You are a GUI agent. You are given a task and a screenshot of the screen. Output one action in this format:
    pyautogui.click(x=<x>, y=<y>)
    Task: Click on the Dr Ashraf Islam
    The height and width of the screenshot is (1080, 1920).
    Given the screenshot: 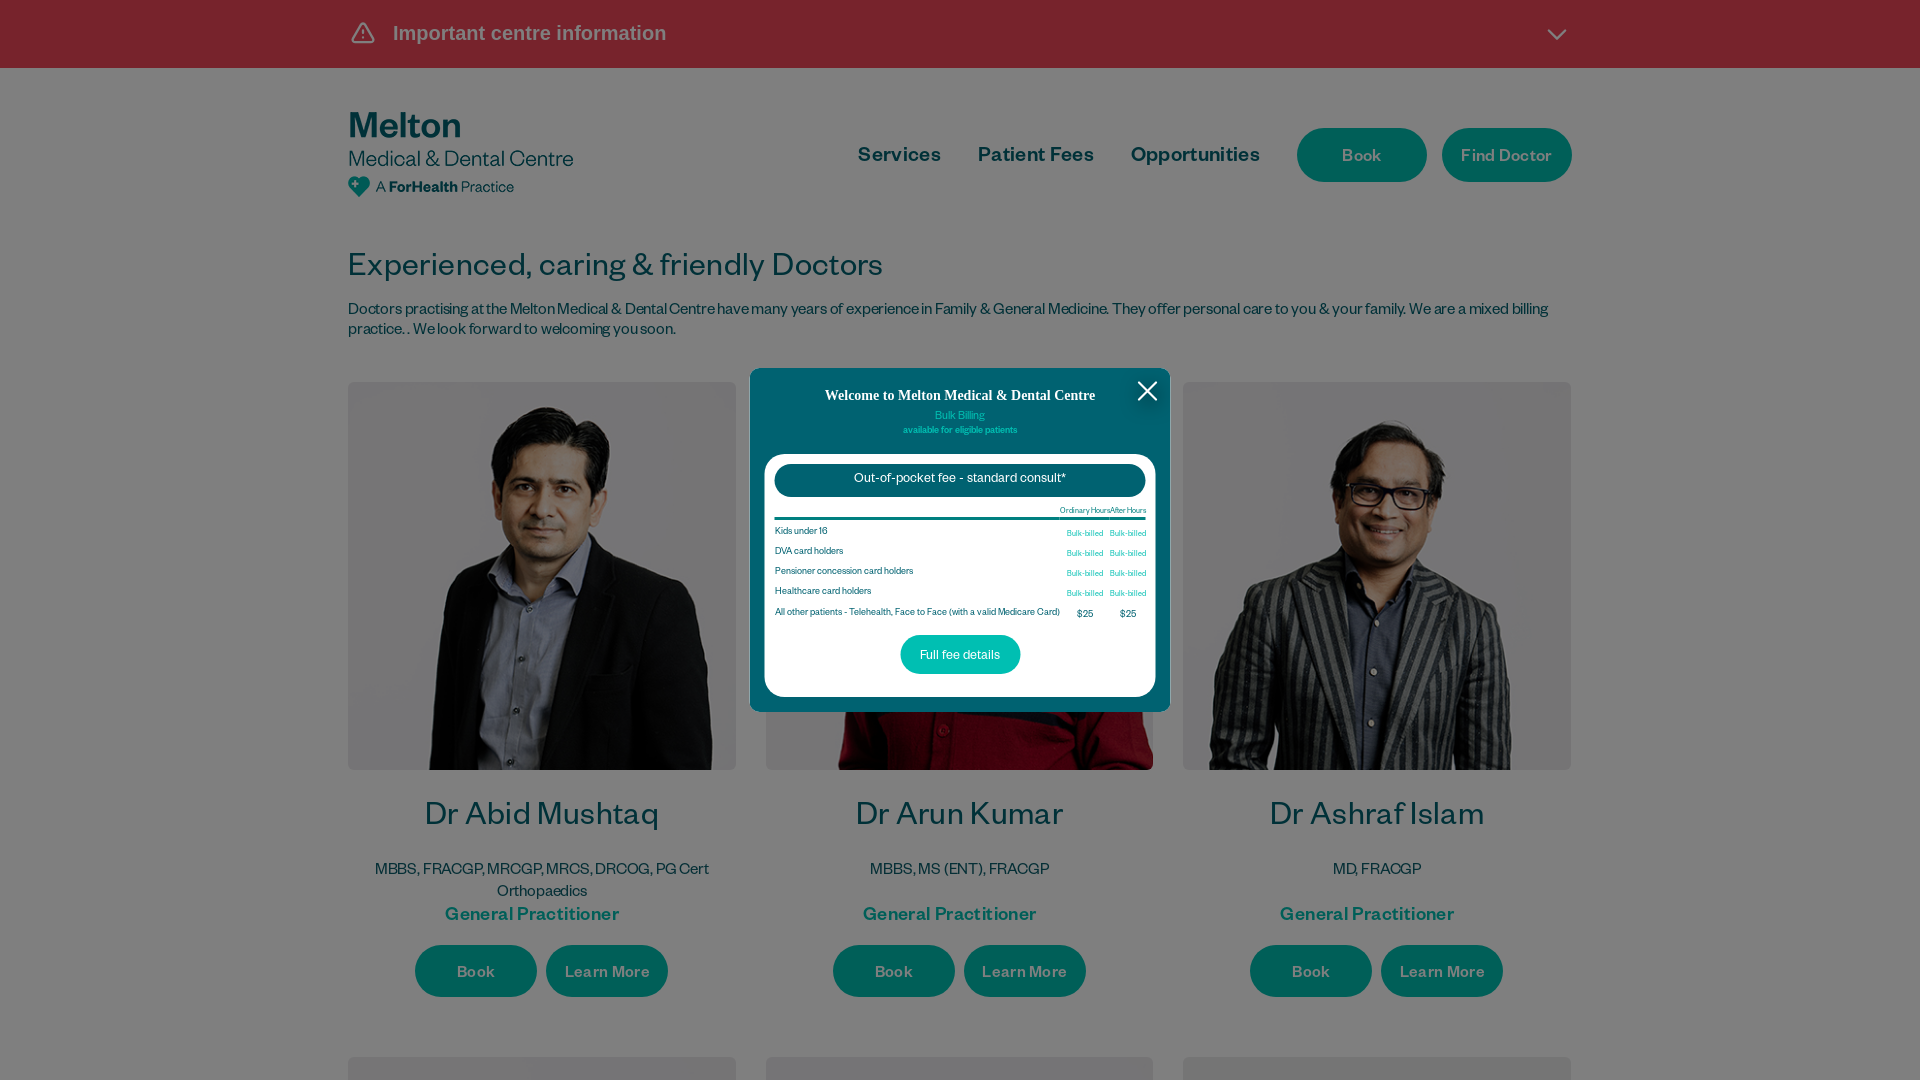 What is the action you would take?
    pyautogui.click(x=1377, y=820)
    